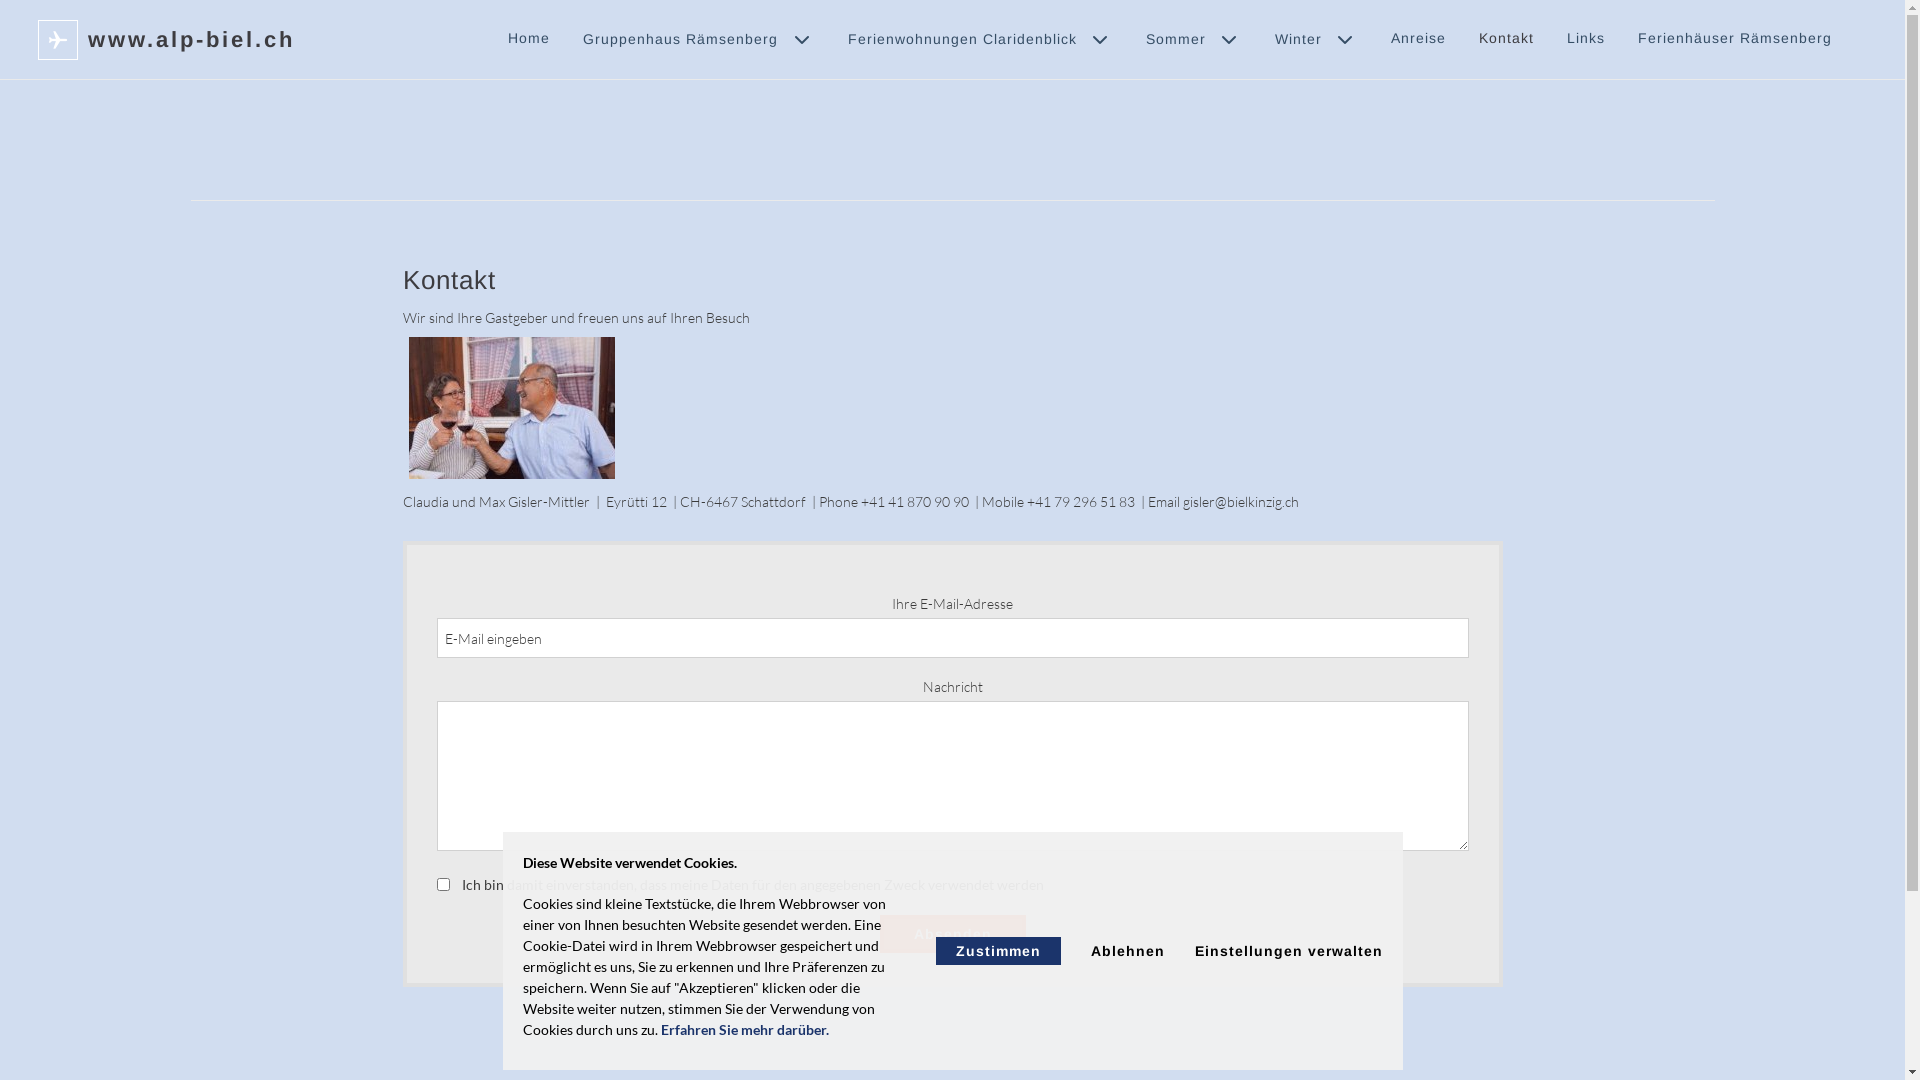 The height and width of the screenshot is (1080, 1920). I want to click on Ablehnen, so click(1127, 951).